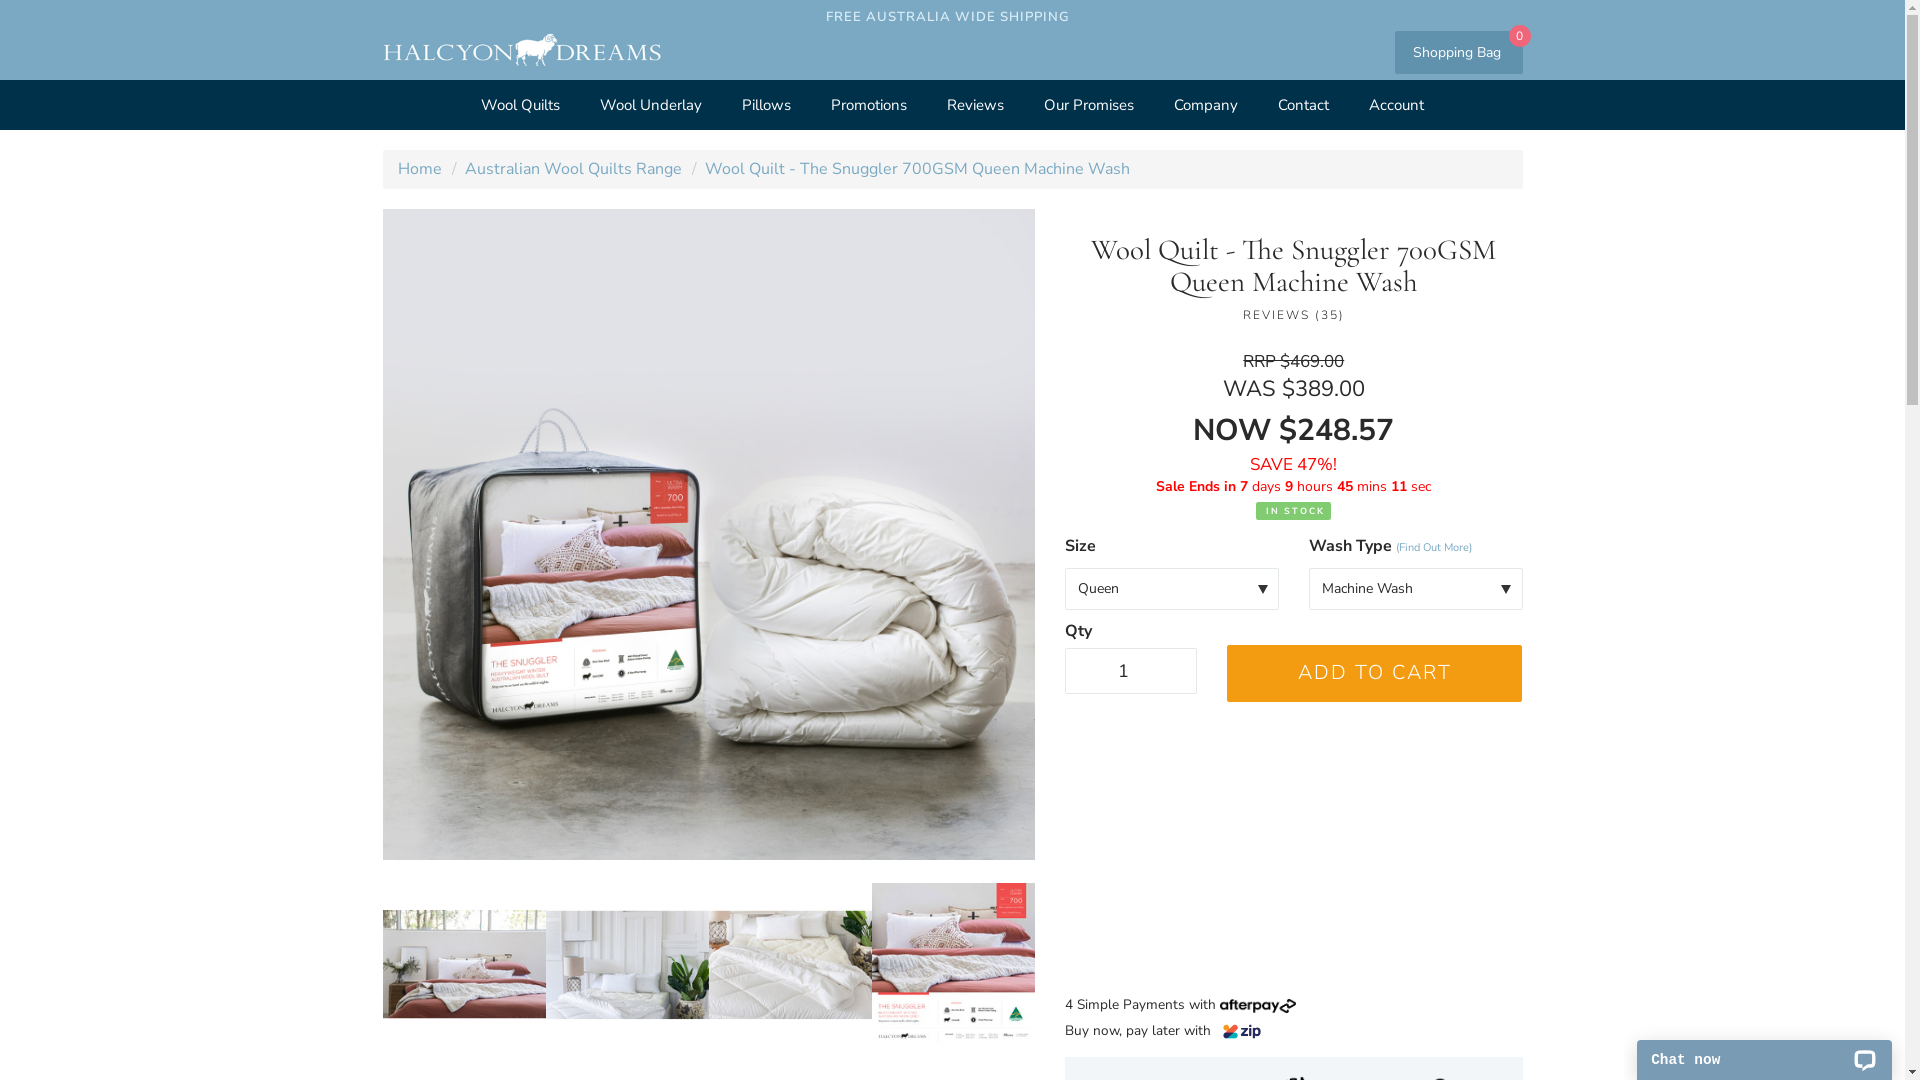 This screenshot has height=1080, width=1920. What do you see at coordinates (520, 105) in the screenshot?
I see `Wool Quilts` at bounding box center [520, 105].